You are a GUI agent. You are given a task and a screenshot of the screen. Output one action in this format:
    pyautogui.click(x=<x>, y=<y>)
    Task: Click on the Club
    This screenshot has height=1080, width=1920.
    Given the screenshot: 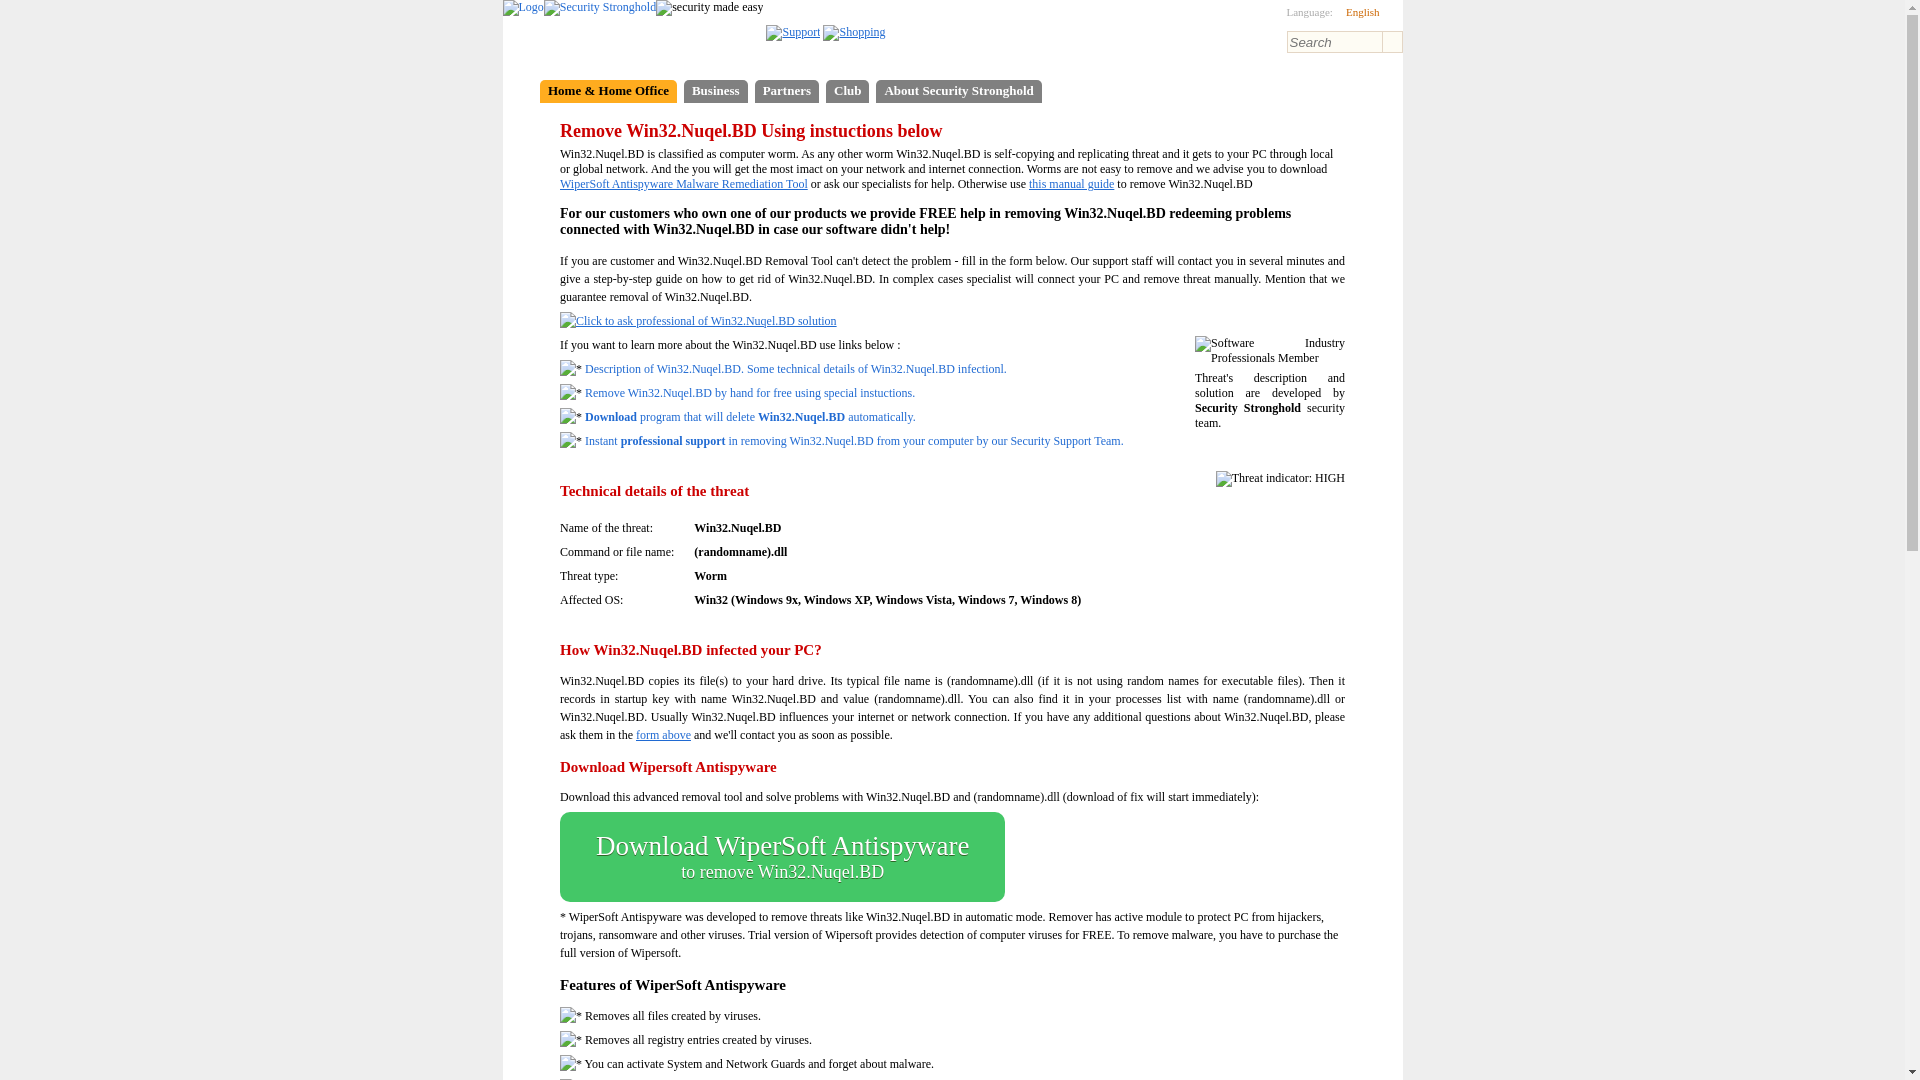 What is the action you would take?
    pyautogui.click(x=958, y=90)
    